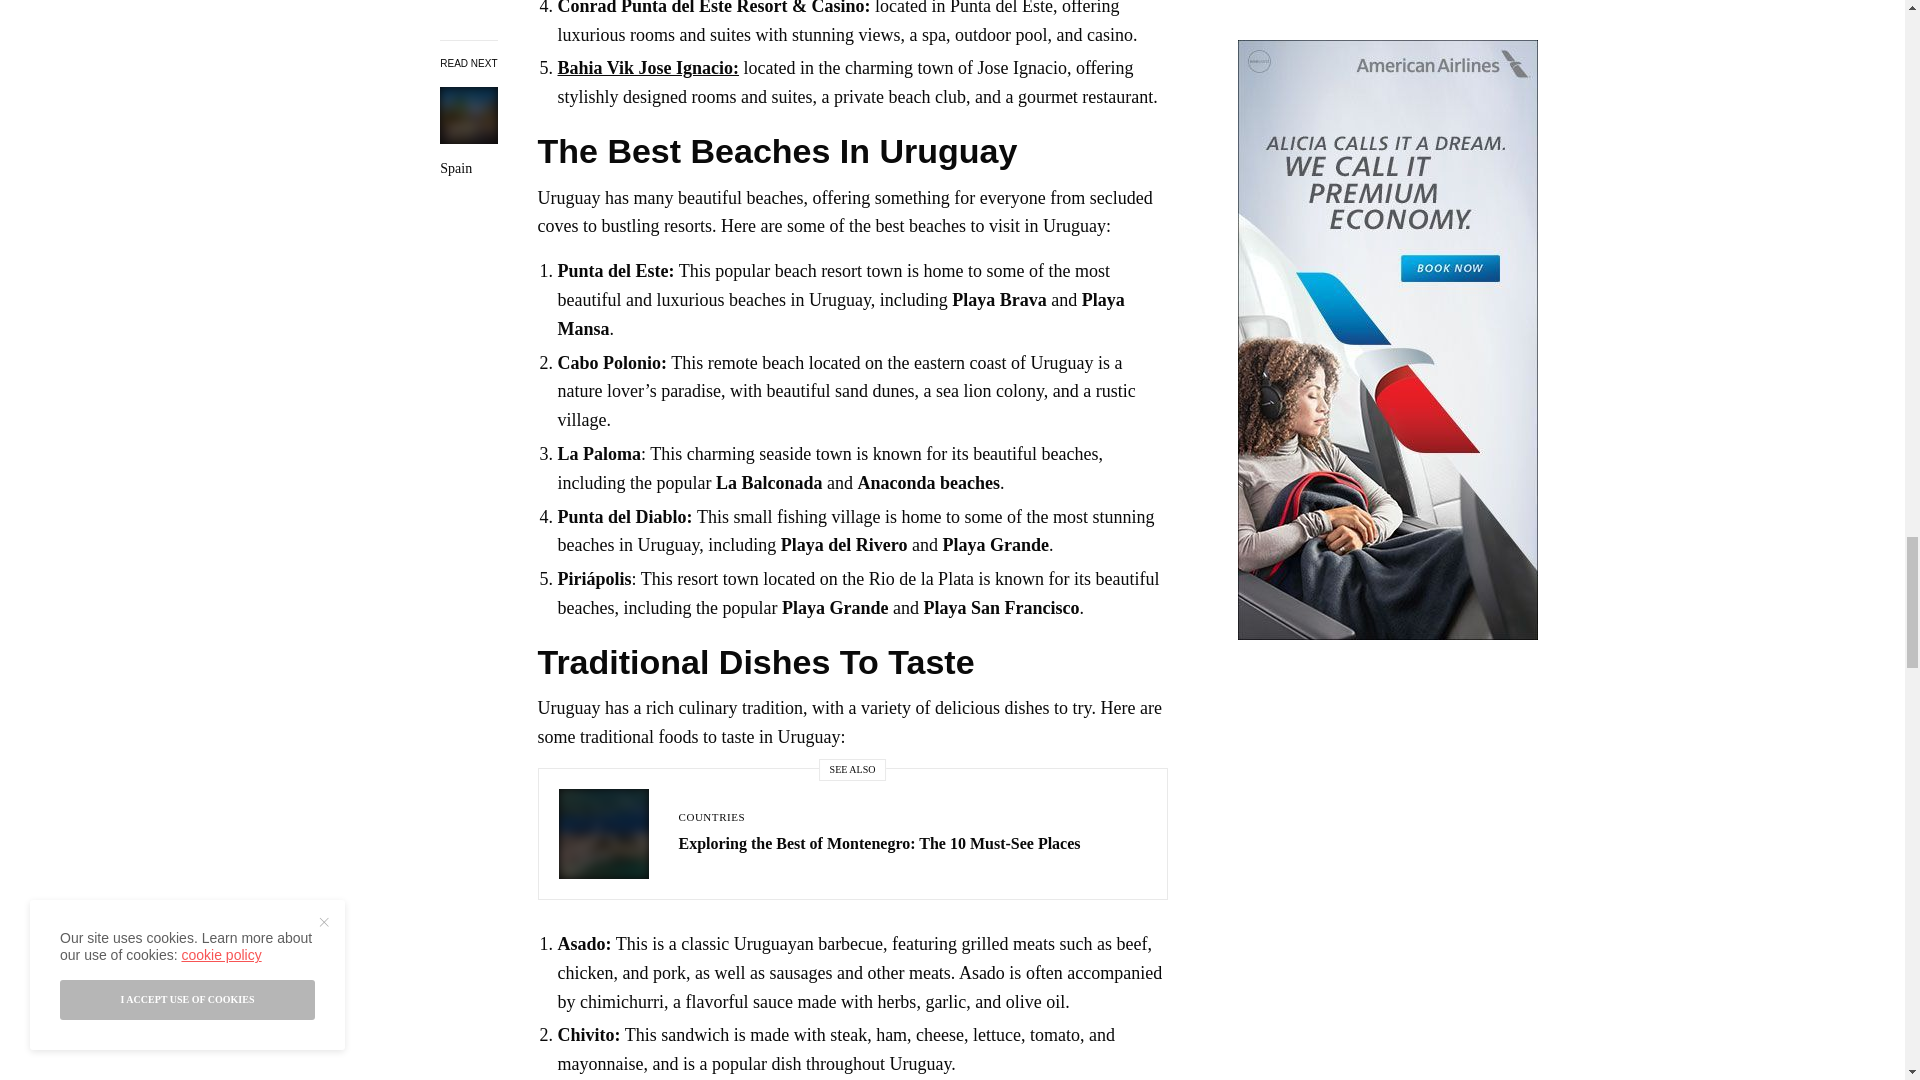 Image resolution: width=1920 pixels, height=1080 pixels. I want to click on Discover The Best Of Uruguay With This Luxury Travel Guide, so click(468, 32).